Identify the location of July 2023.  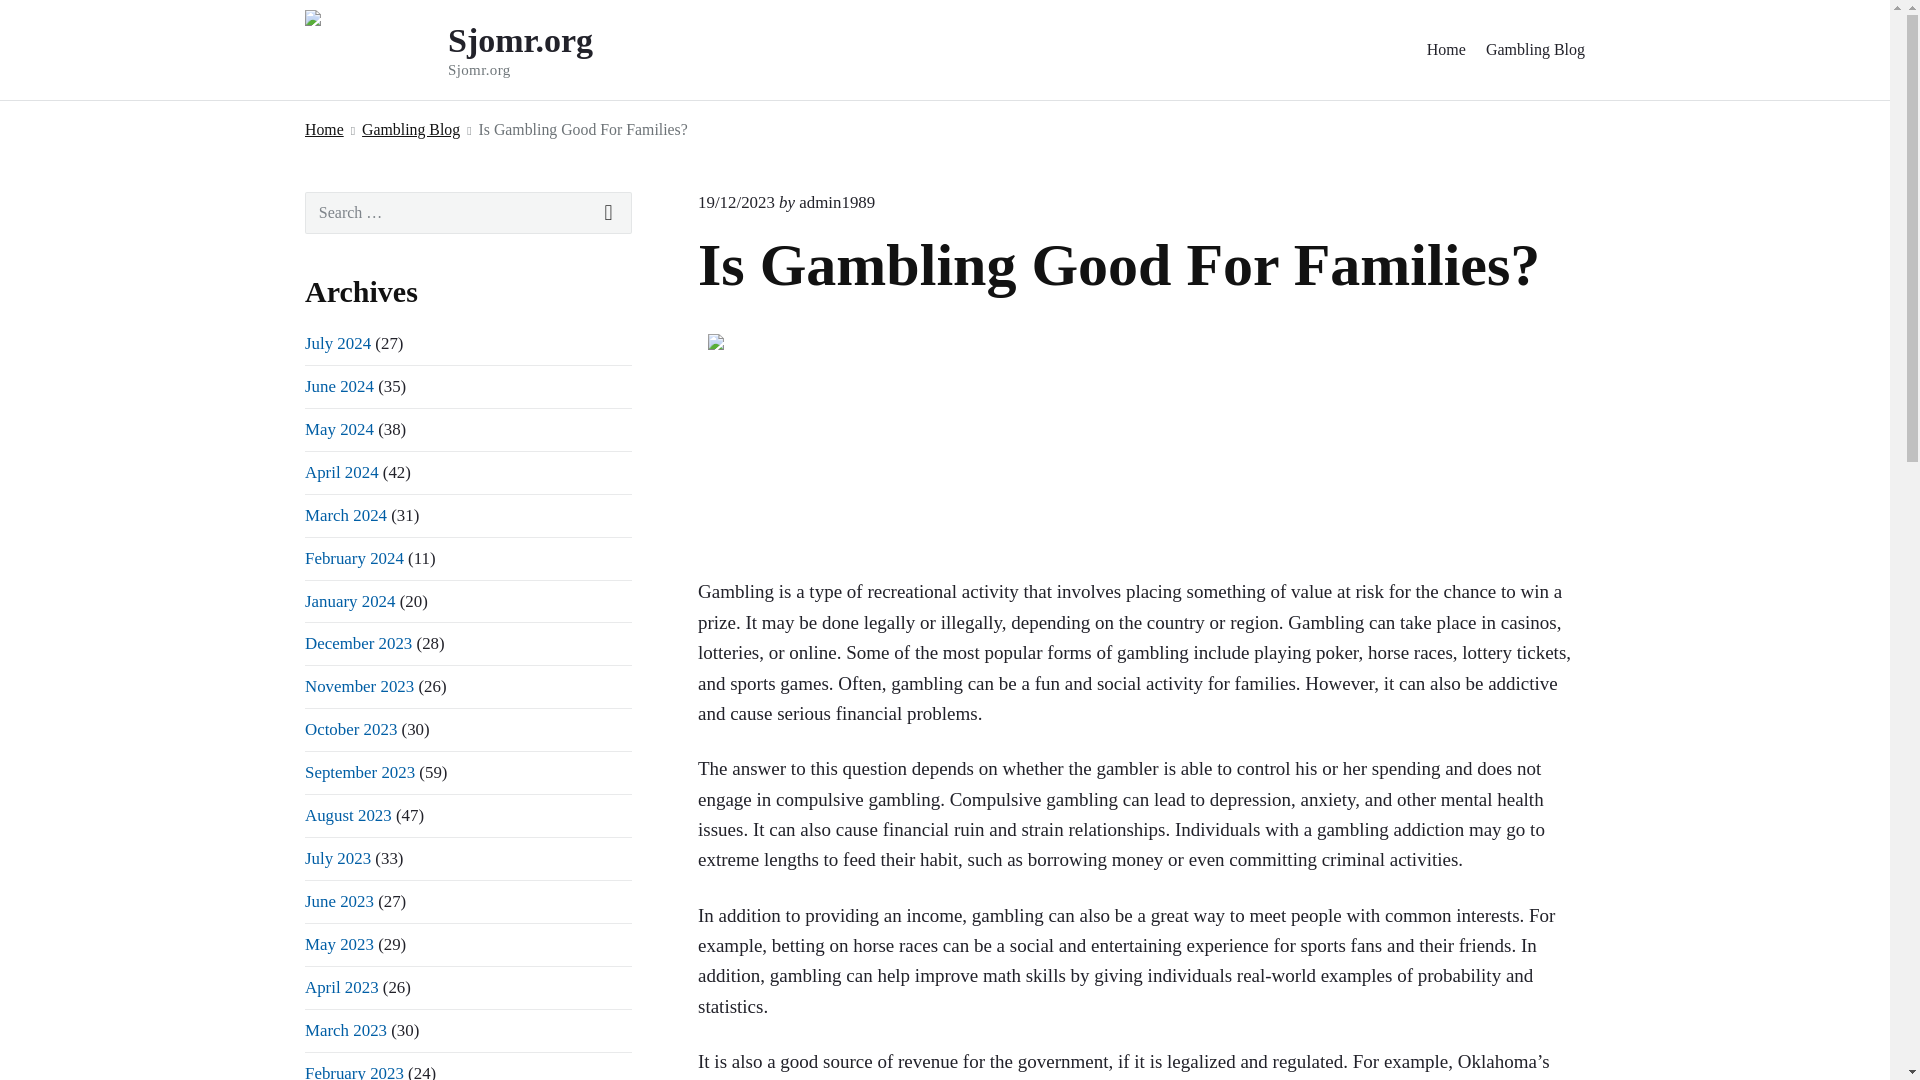
(338, 858).